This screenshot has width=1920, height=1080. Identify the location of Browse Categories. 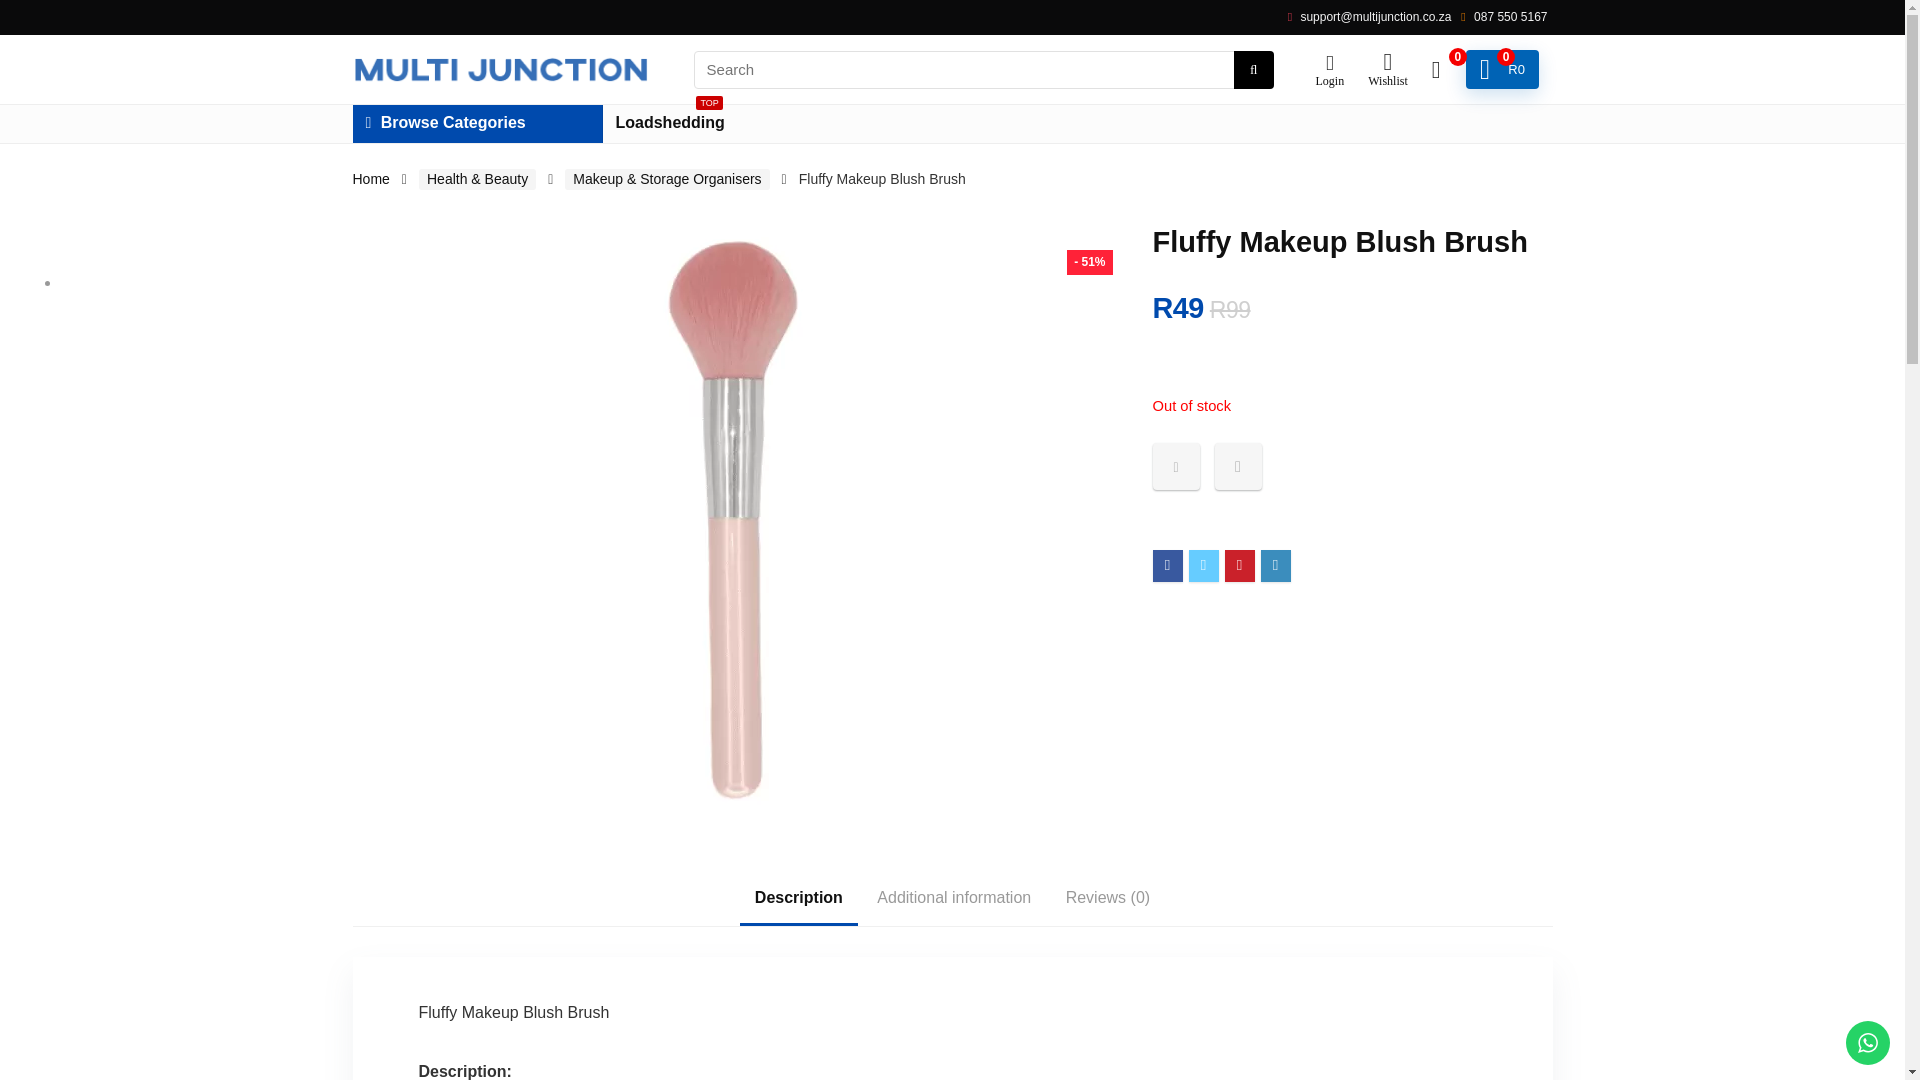
(476, 123).